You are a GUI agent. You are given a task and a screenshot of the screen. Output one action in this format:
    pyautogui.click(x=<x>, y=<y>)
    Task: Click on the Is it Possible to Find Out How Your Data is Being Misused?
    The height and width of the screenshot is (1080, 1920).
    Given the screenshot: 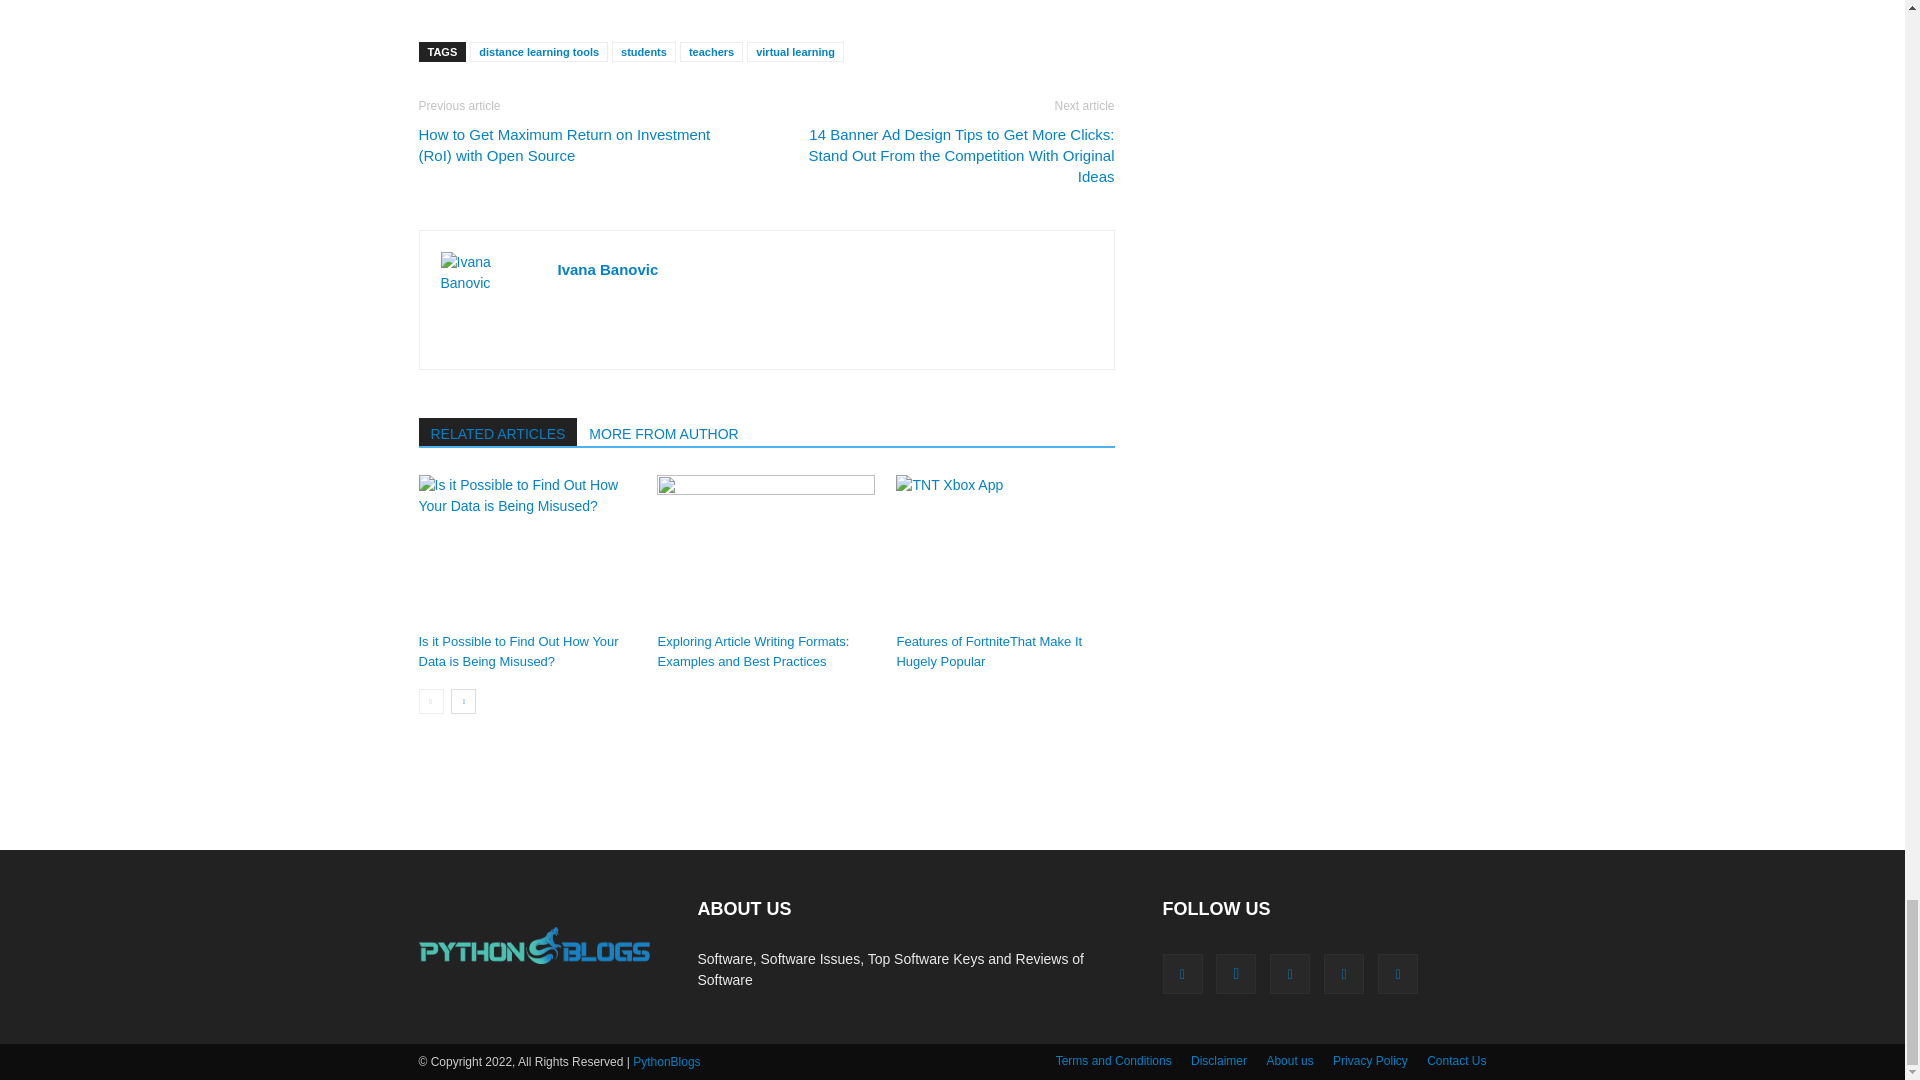 What is the action you would take?
    pyautogui.click(x=526, y=550)
    